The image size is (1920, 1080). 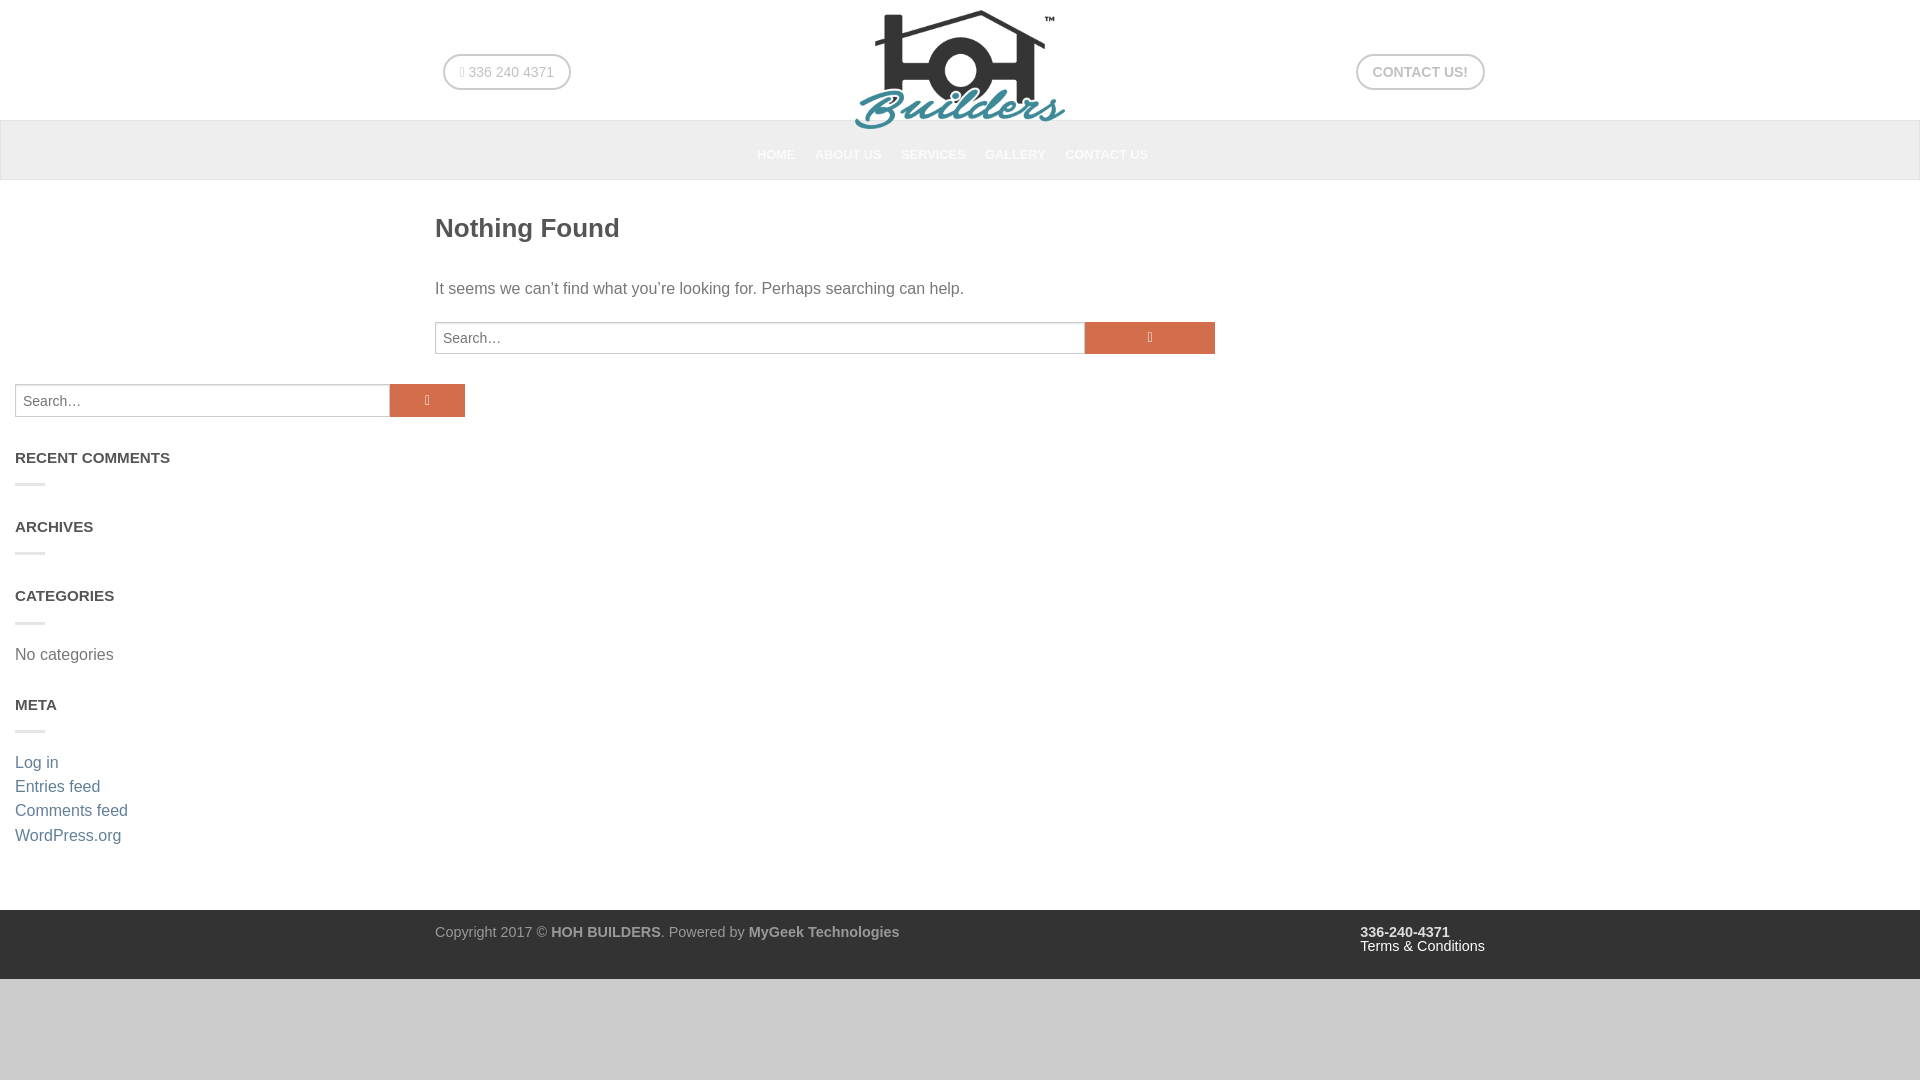 What do you see at coordinates (1114, 154) in the screenshot?
I see `CONTACT US` at bounding box center [1114, 154].